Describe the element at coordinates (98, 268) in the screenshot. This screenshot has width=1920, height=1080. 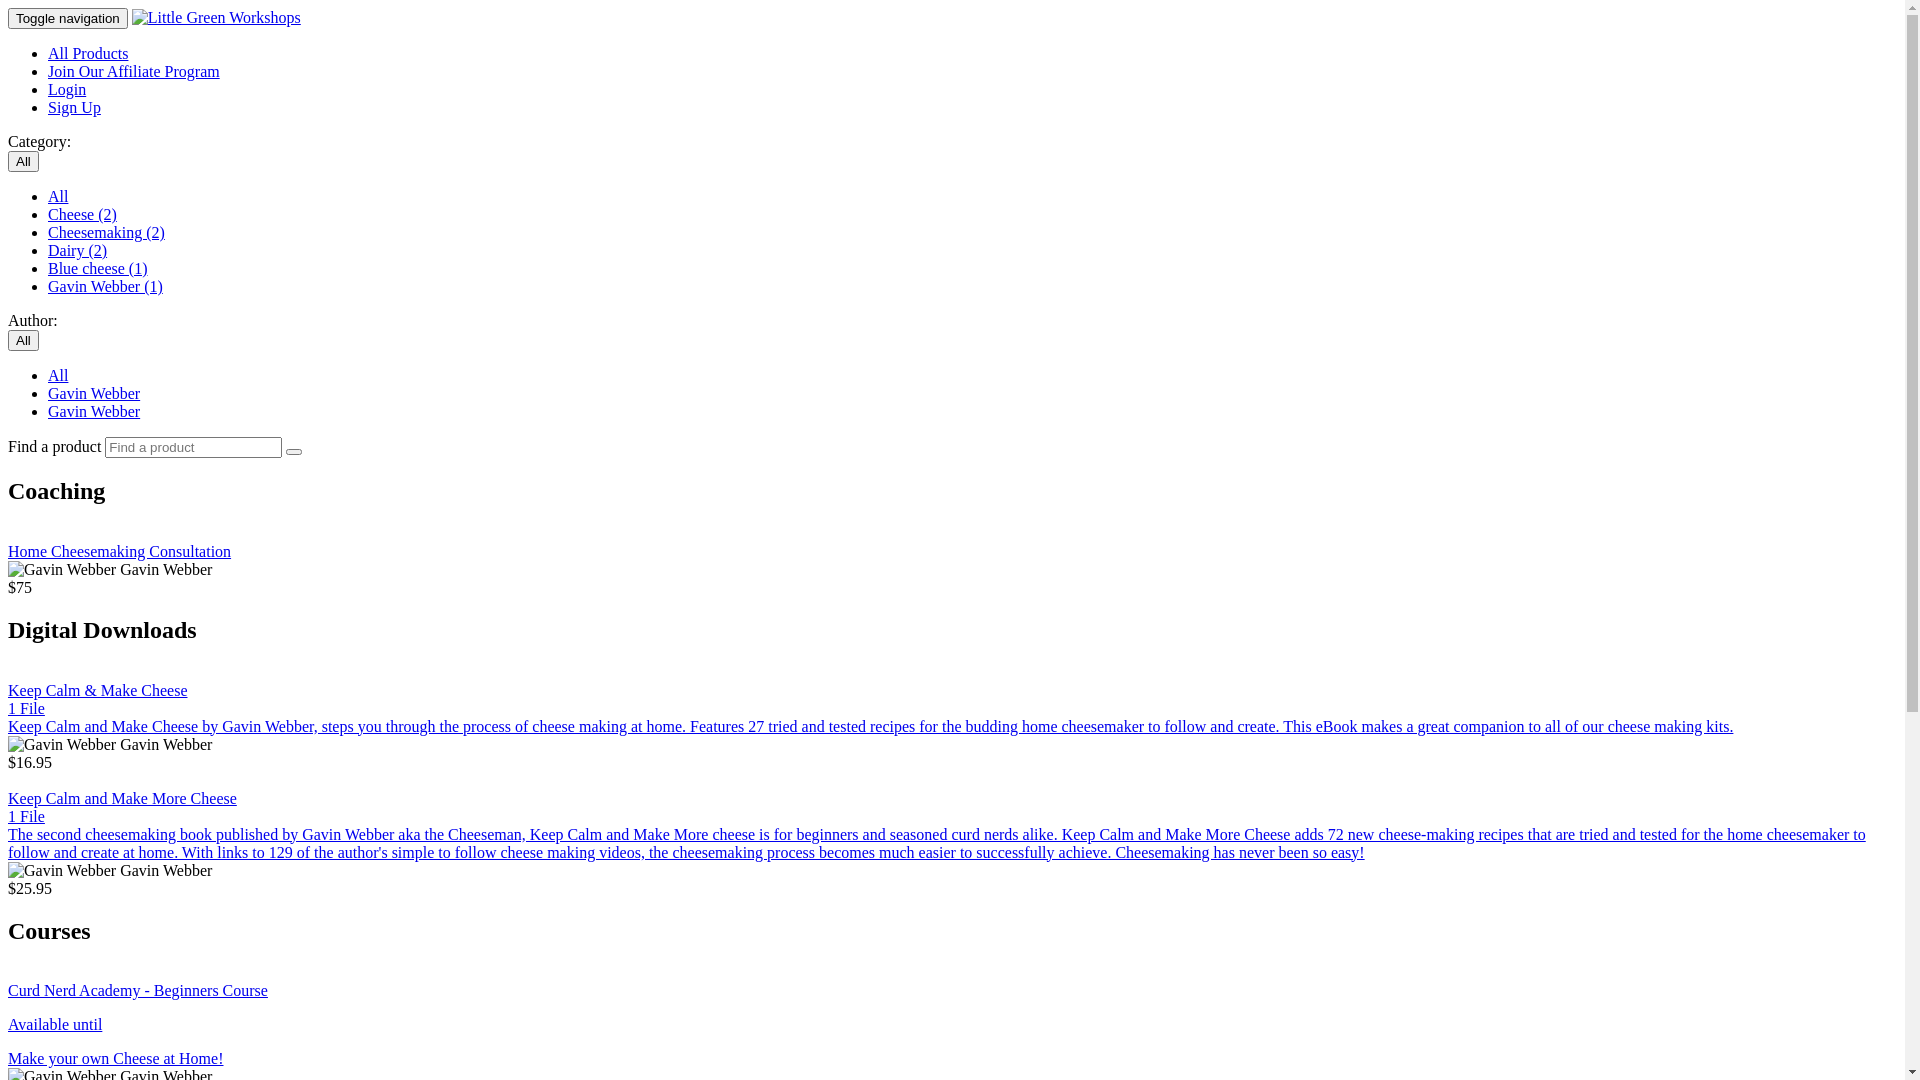
I see `Blue cheese (1)` at that location.